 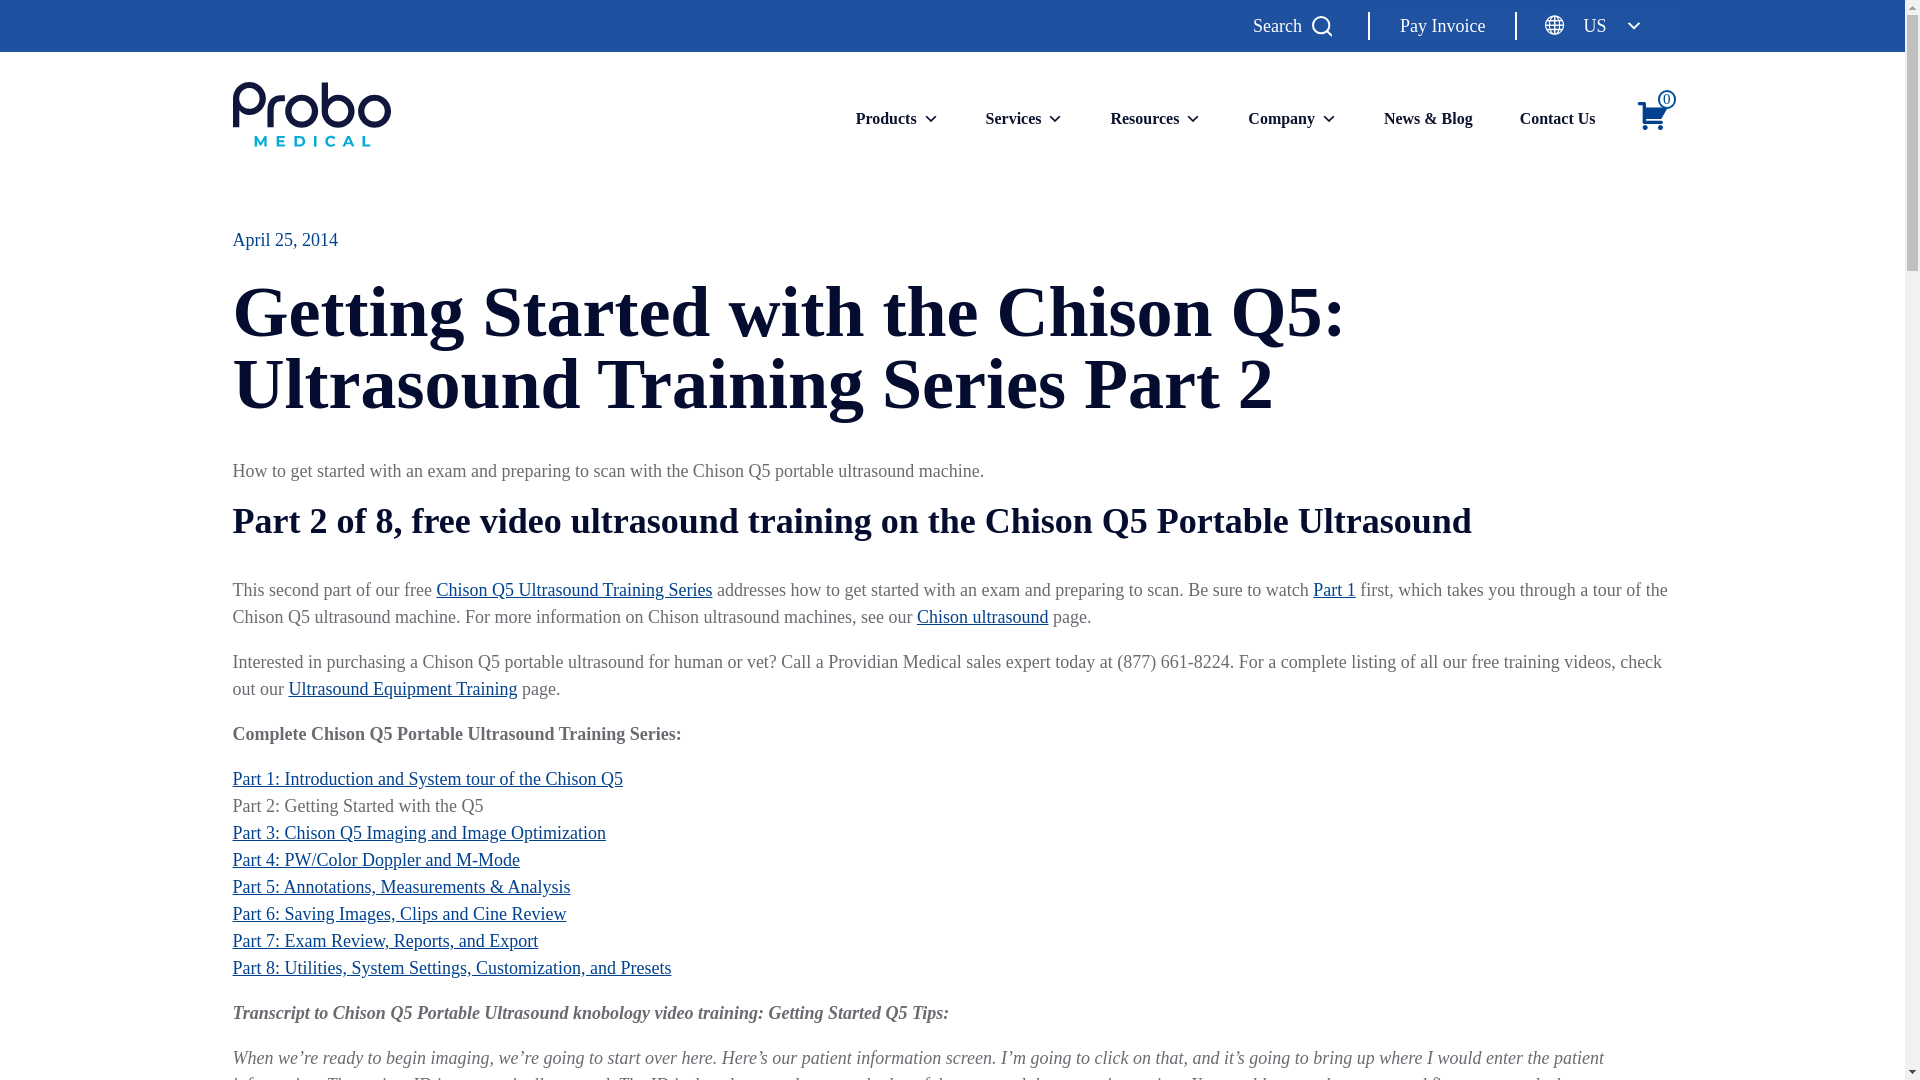 I want to click on Ultrasound Equipment Training, so click(x=402, y=688).